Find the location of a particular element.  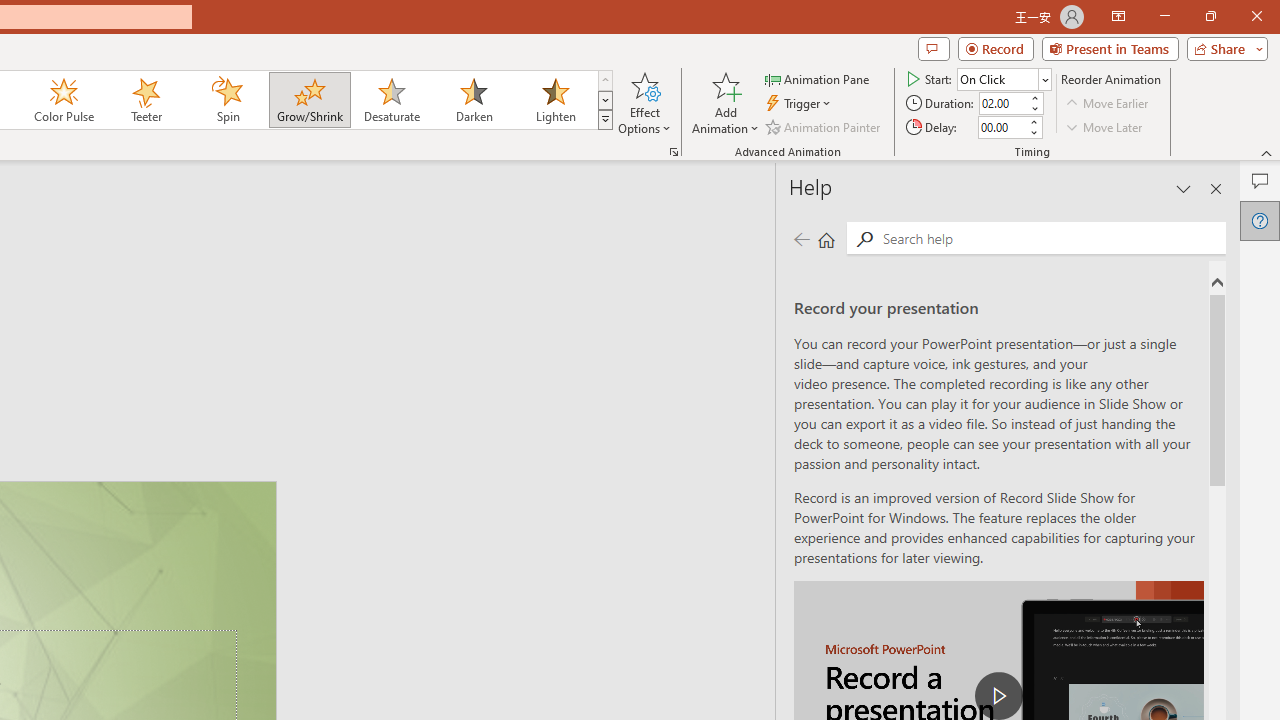

Grow/Shrink is located at coordinates (309, 100).